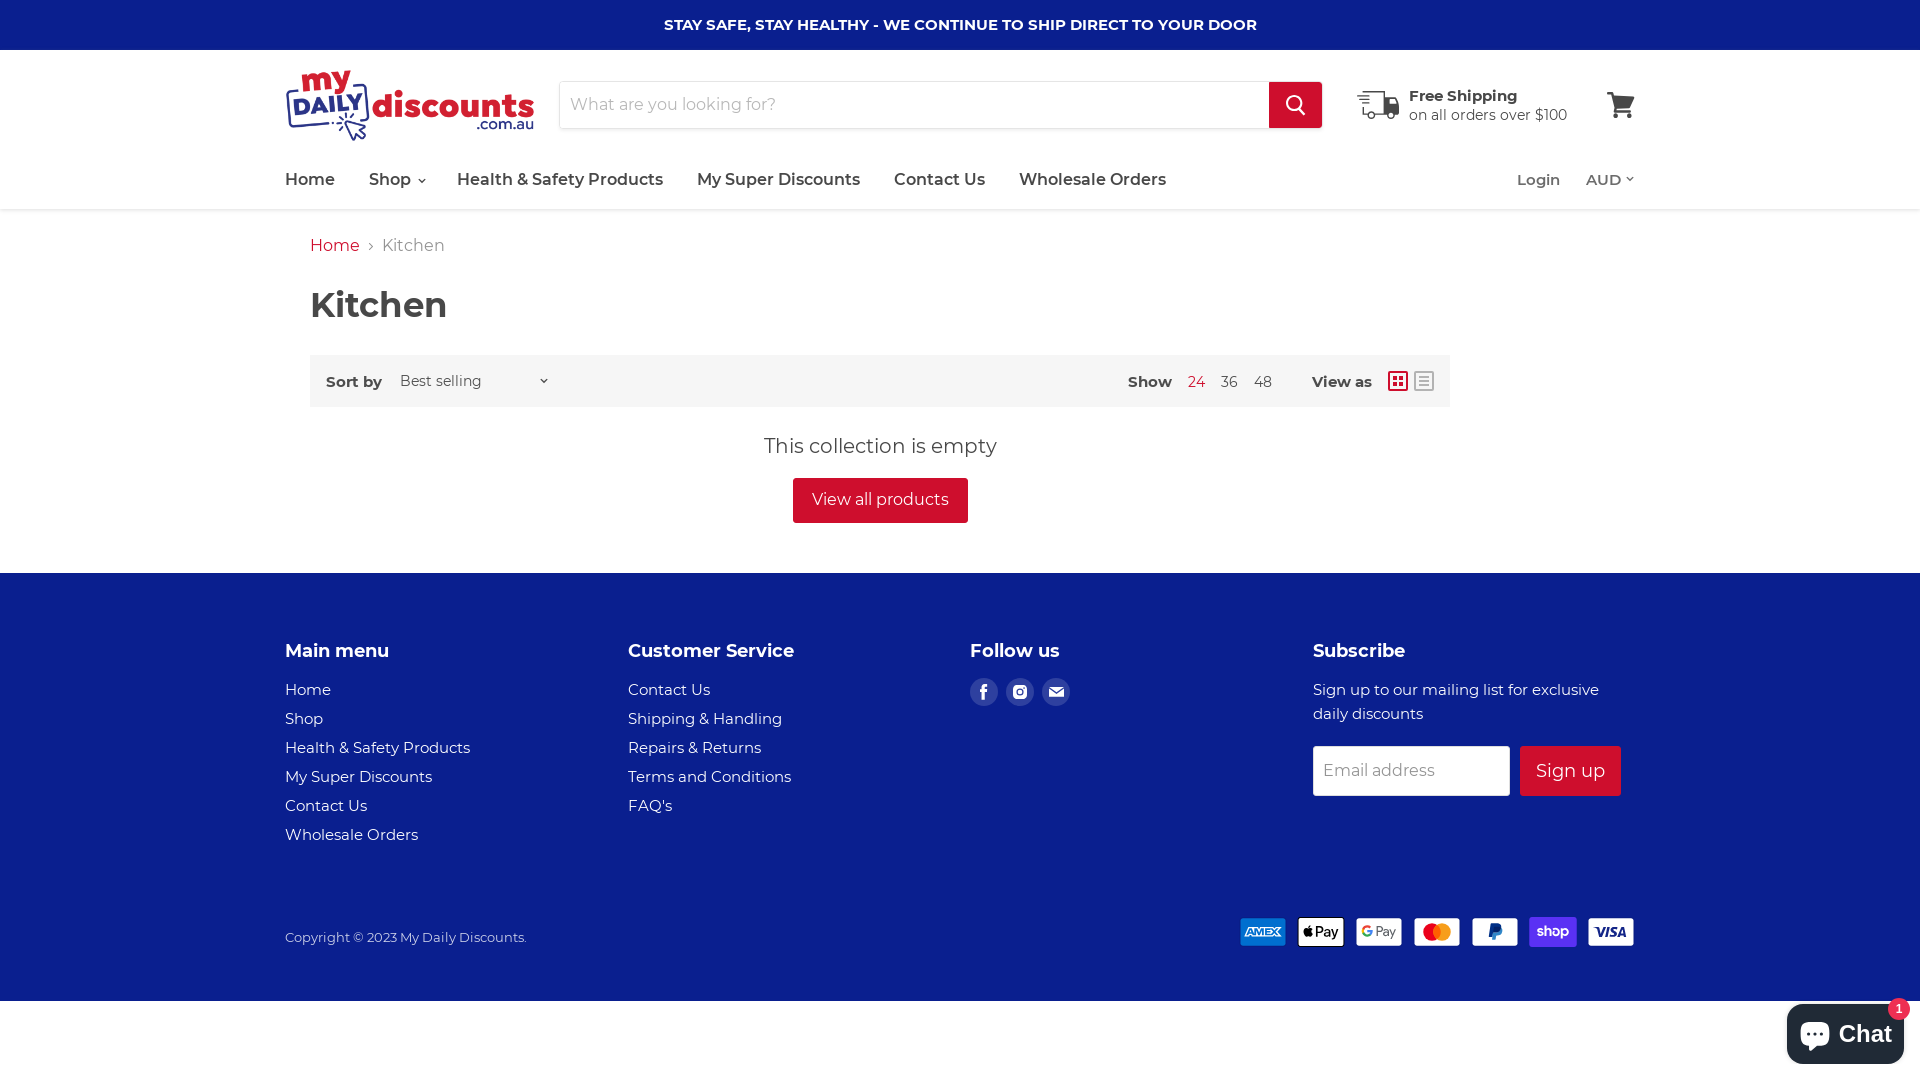  I want to click on Contact Us, so click(940, 180).